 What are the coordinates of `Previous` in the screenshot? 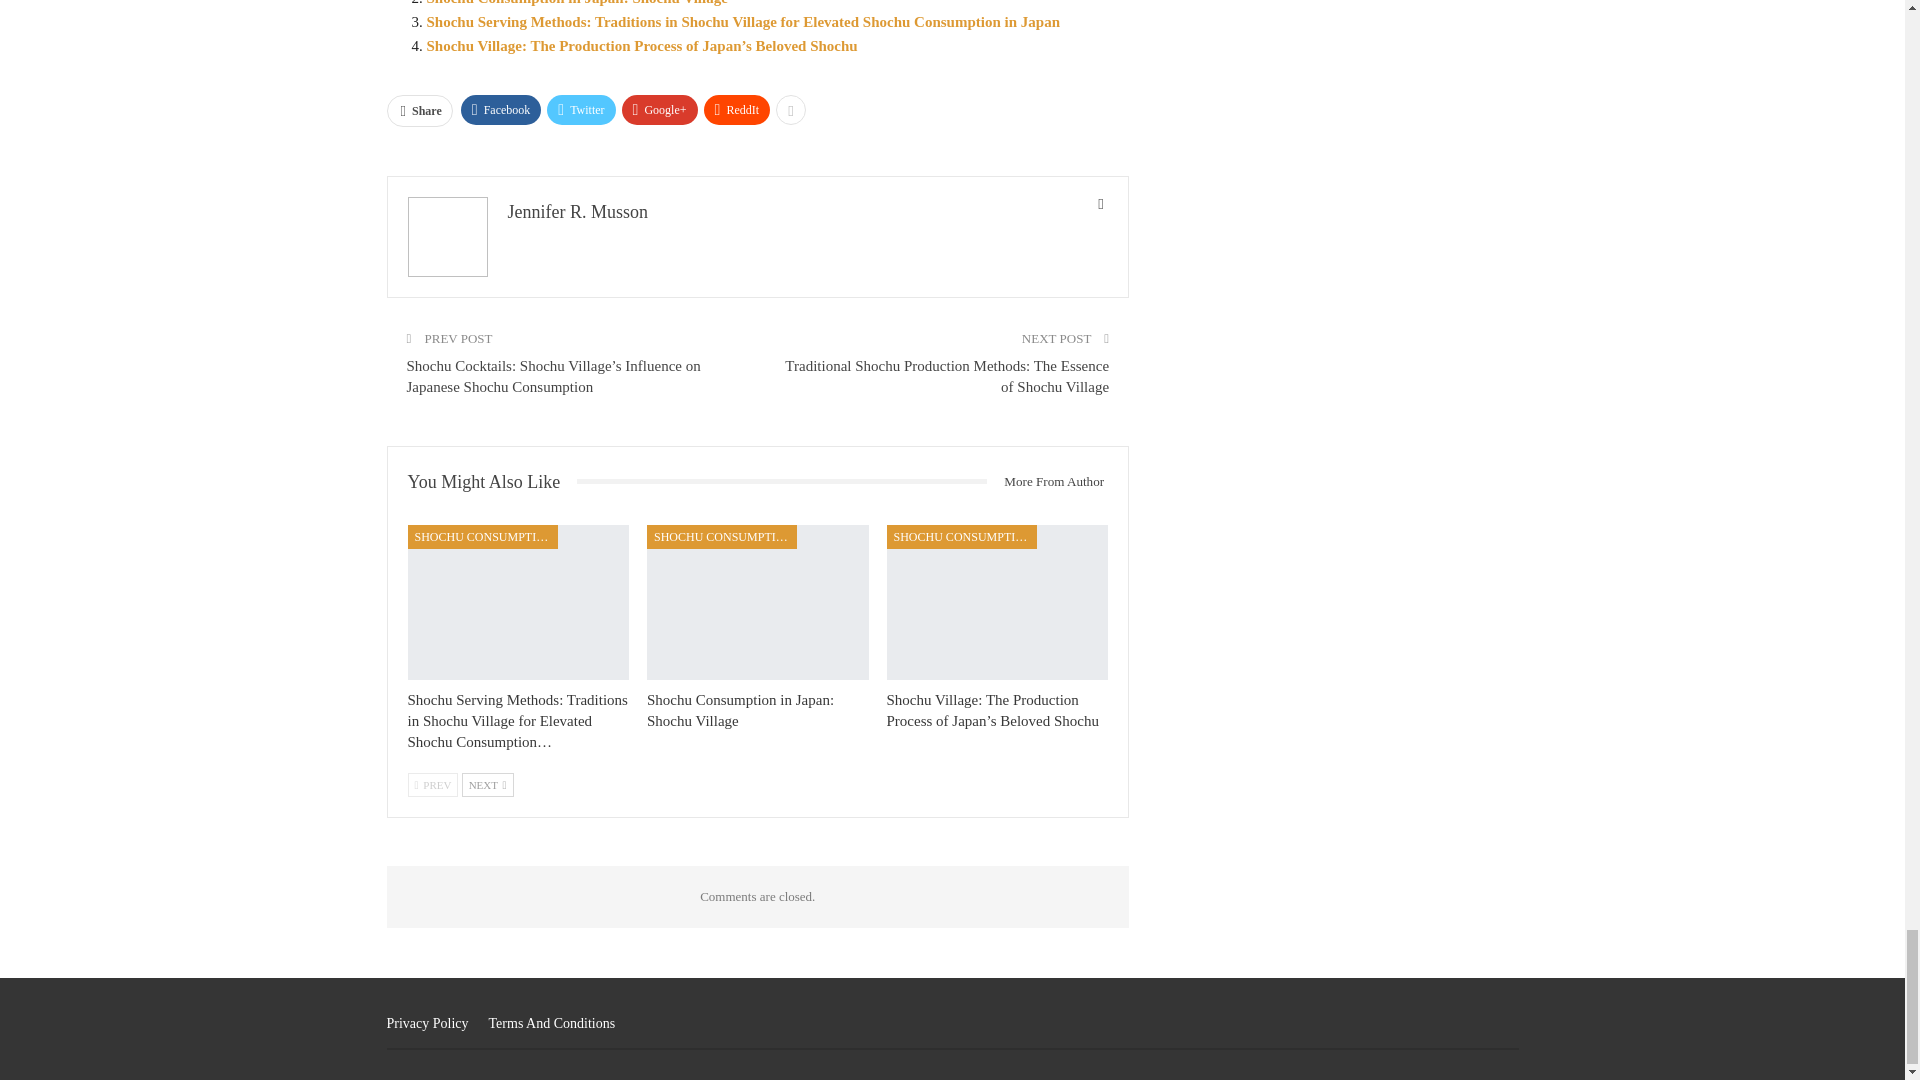 It's located at (432, 785).